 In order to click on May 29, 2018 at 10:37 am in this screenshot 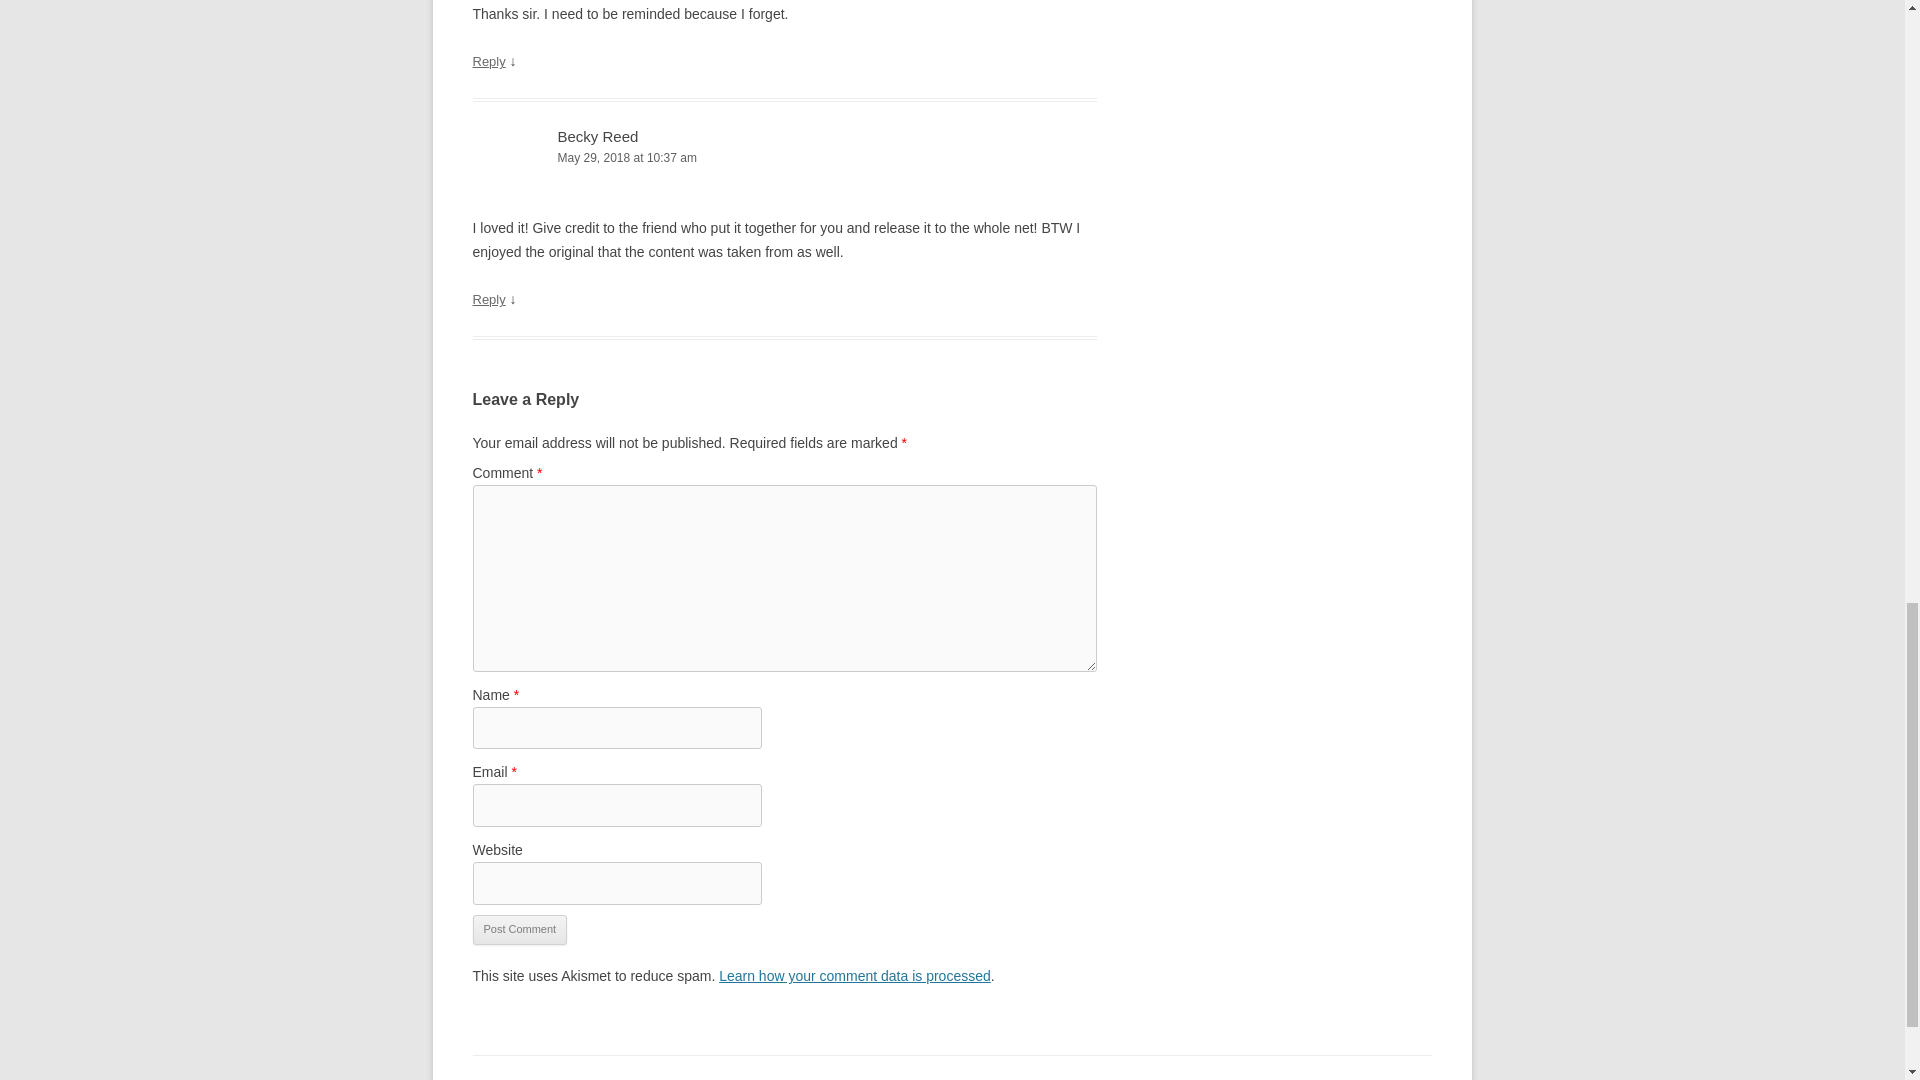, I will do `click(784, 158)`.